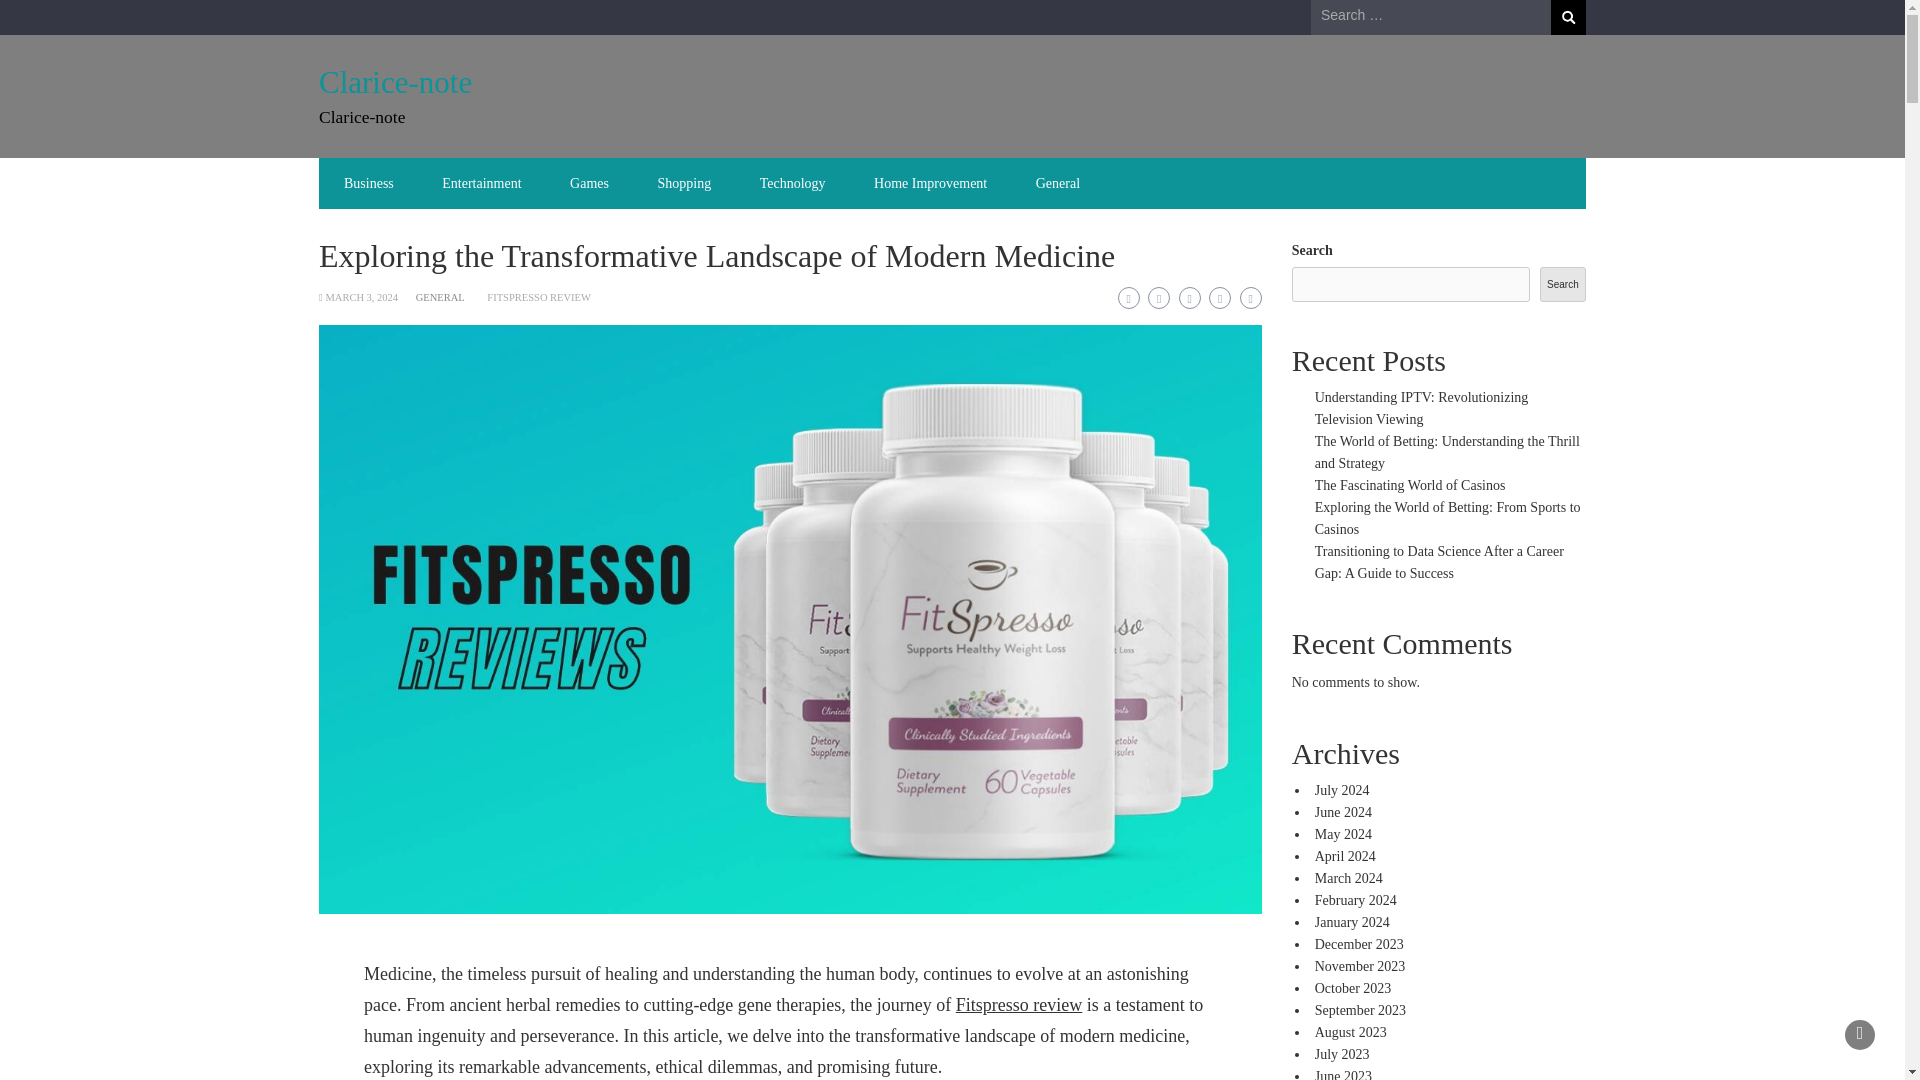  What do you see at coordinates (539, 297) in the screenshot?
I see `FITSPRESSO REVIEW` at bounding box center [539, 297].